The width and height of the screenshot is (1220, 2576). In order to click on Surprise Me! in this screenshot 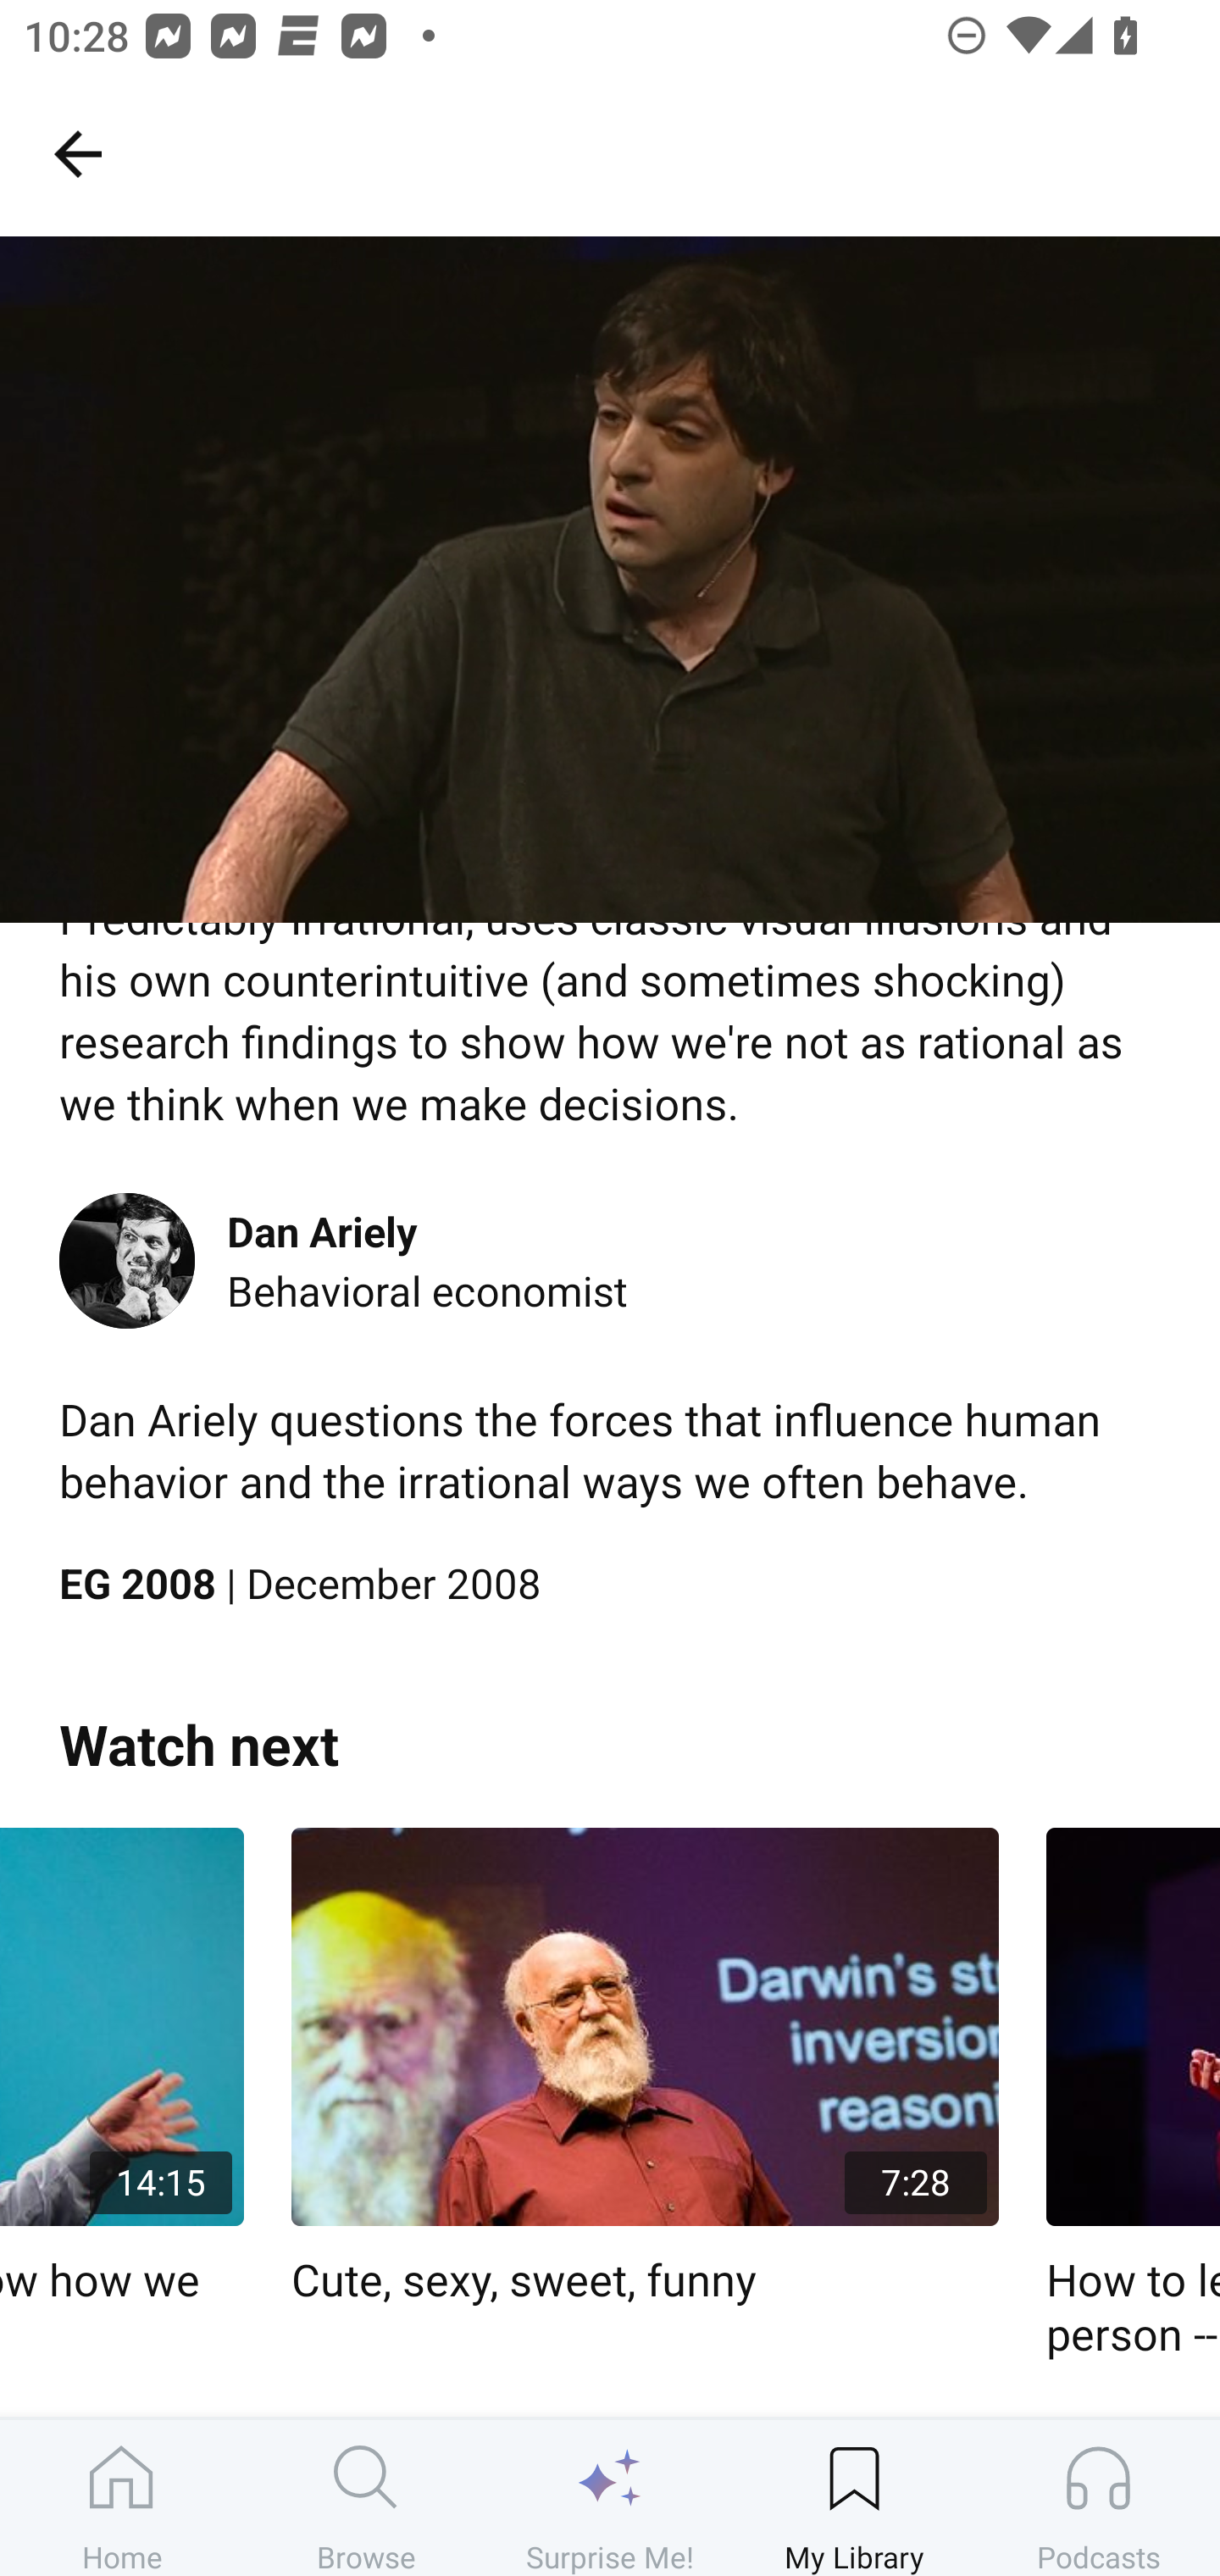, I will do `click(610, 2497)`.